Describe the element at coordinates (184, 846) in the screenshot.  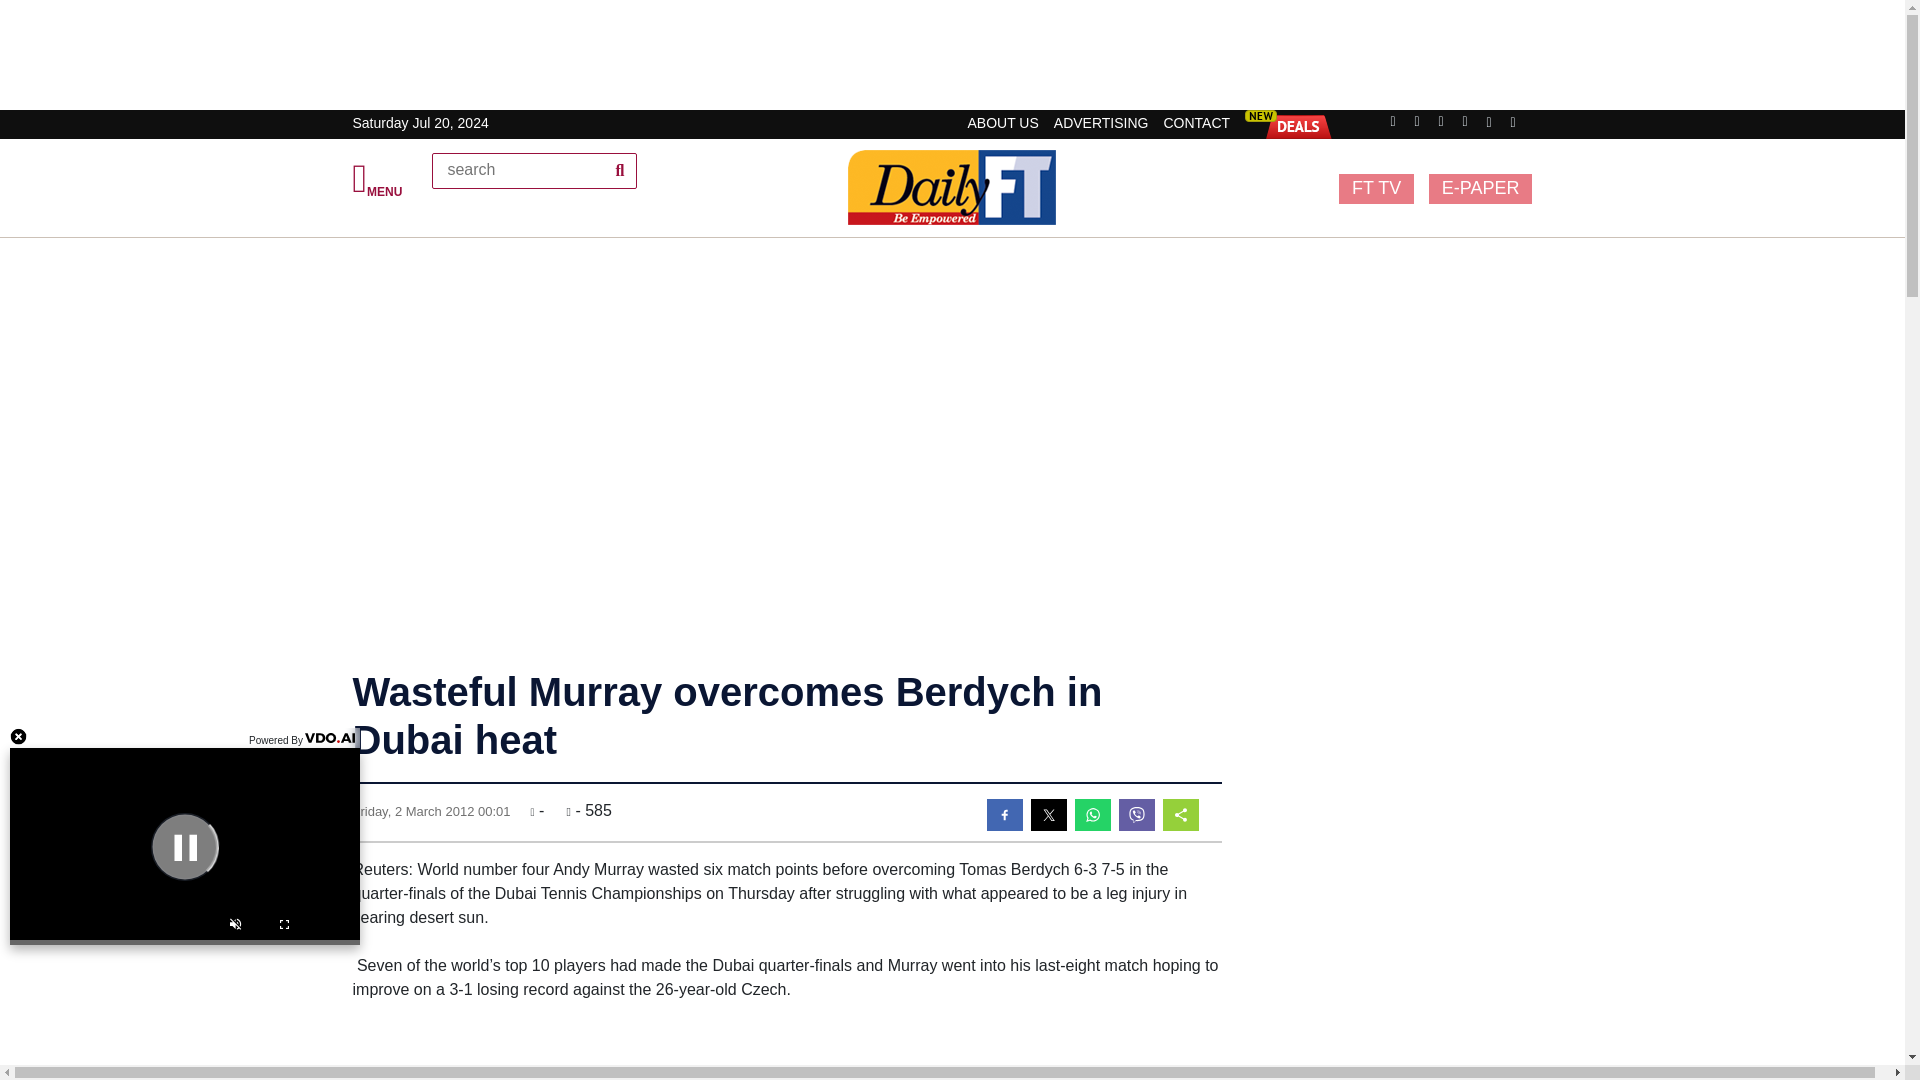
I see `Pause` at that location.